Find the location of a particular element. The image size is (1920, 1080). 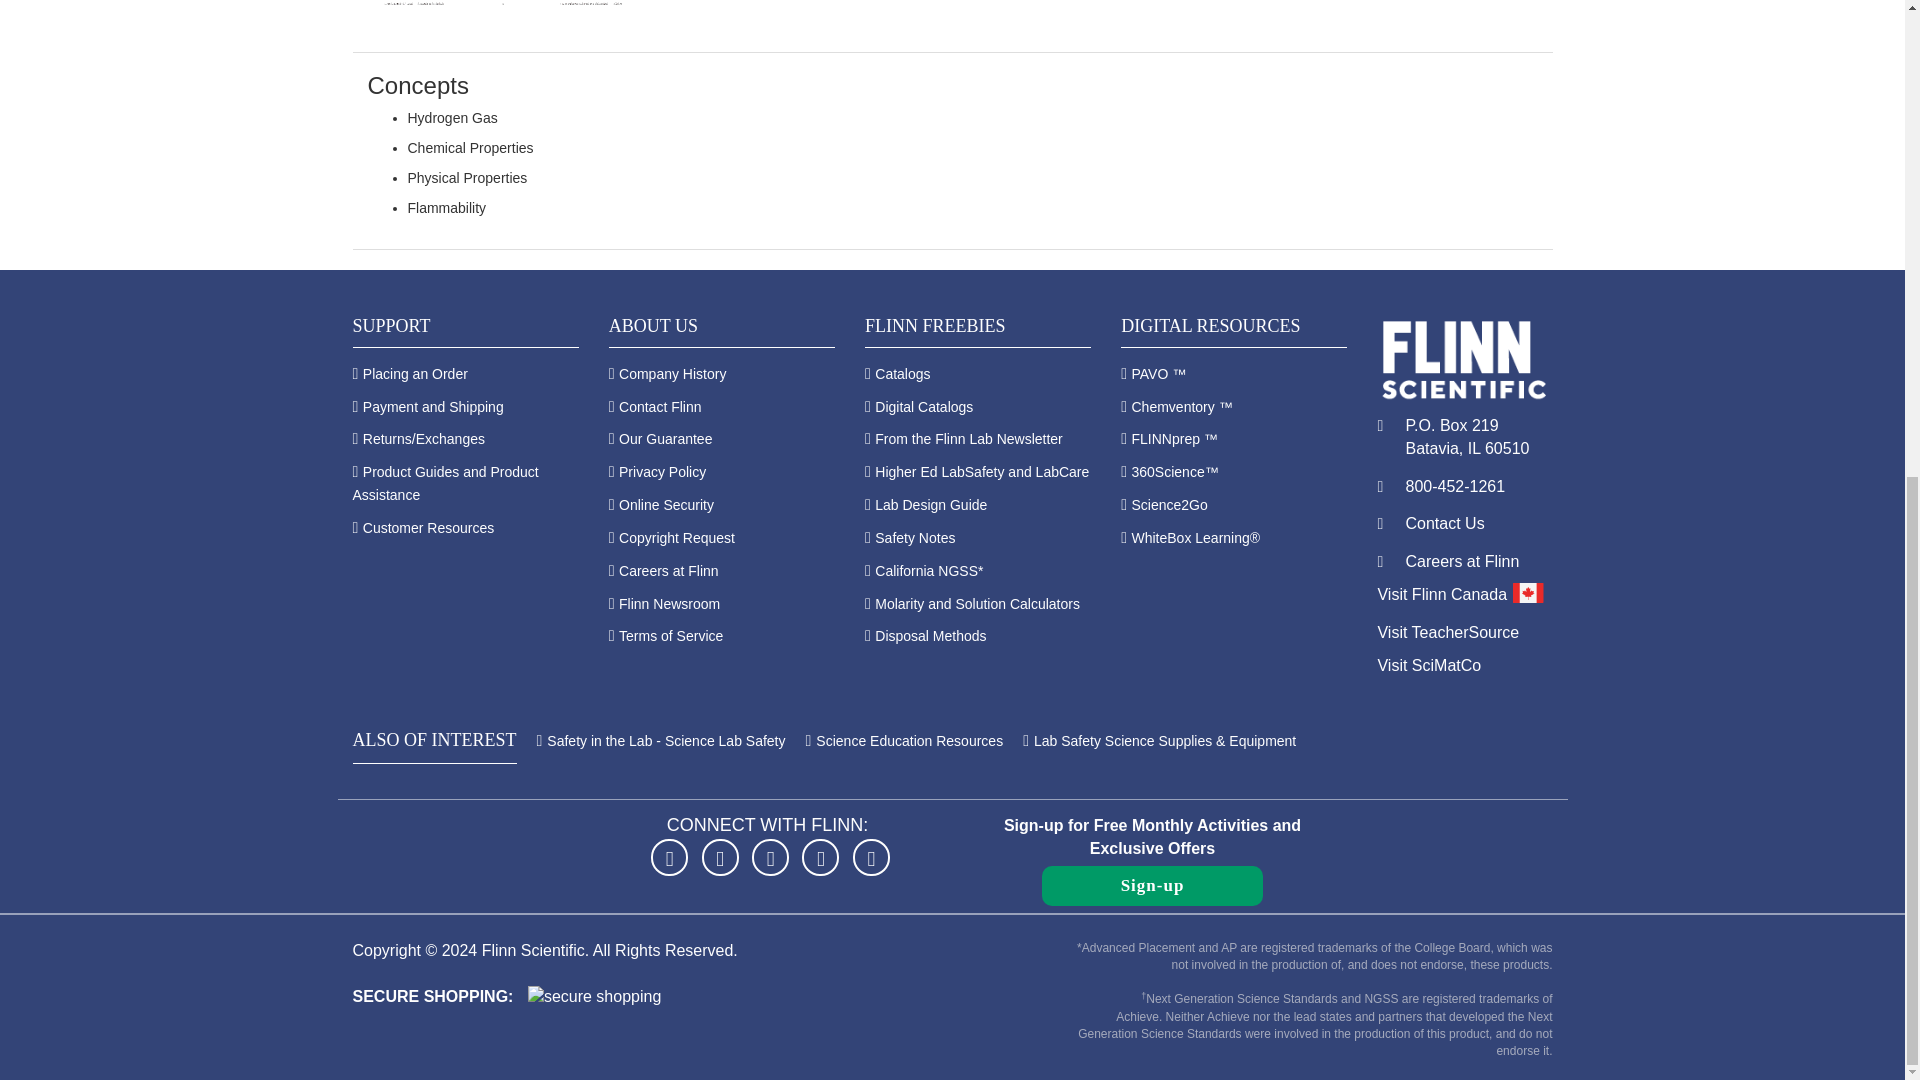

Terms of Service is located at coordinates (670, 635).